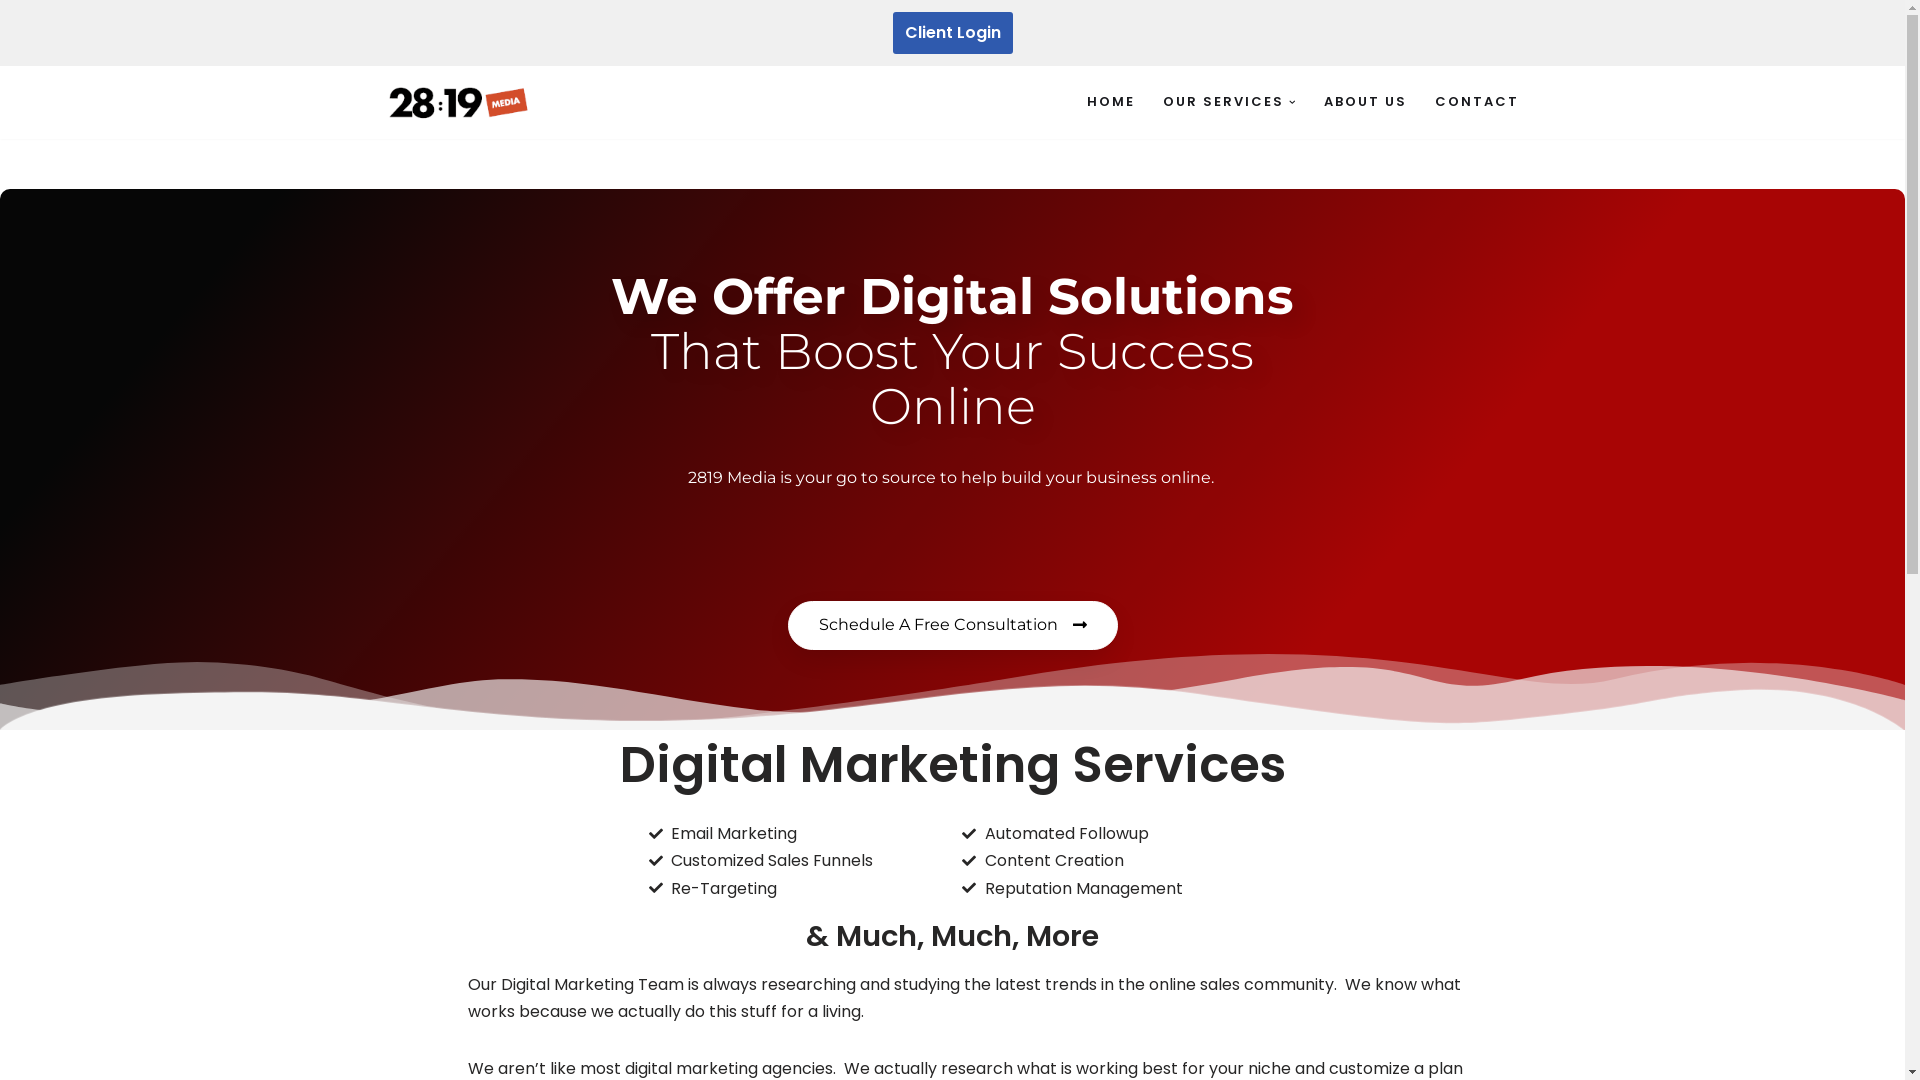 Image resolution: width=1920 pixels, height=1080 pixels. I want to click on Skip to content, so click(15, 42).